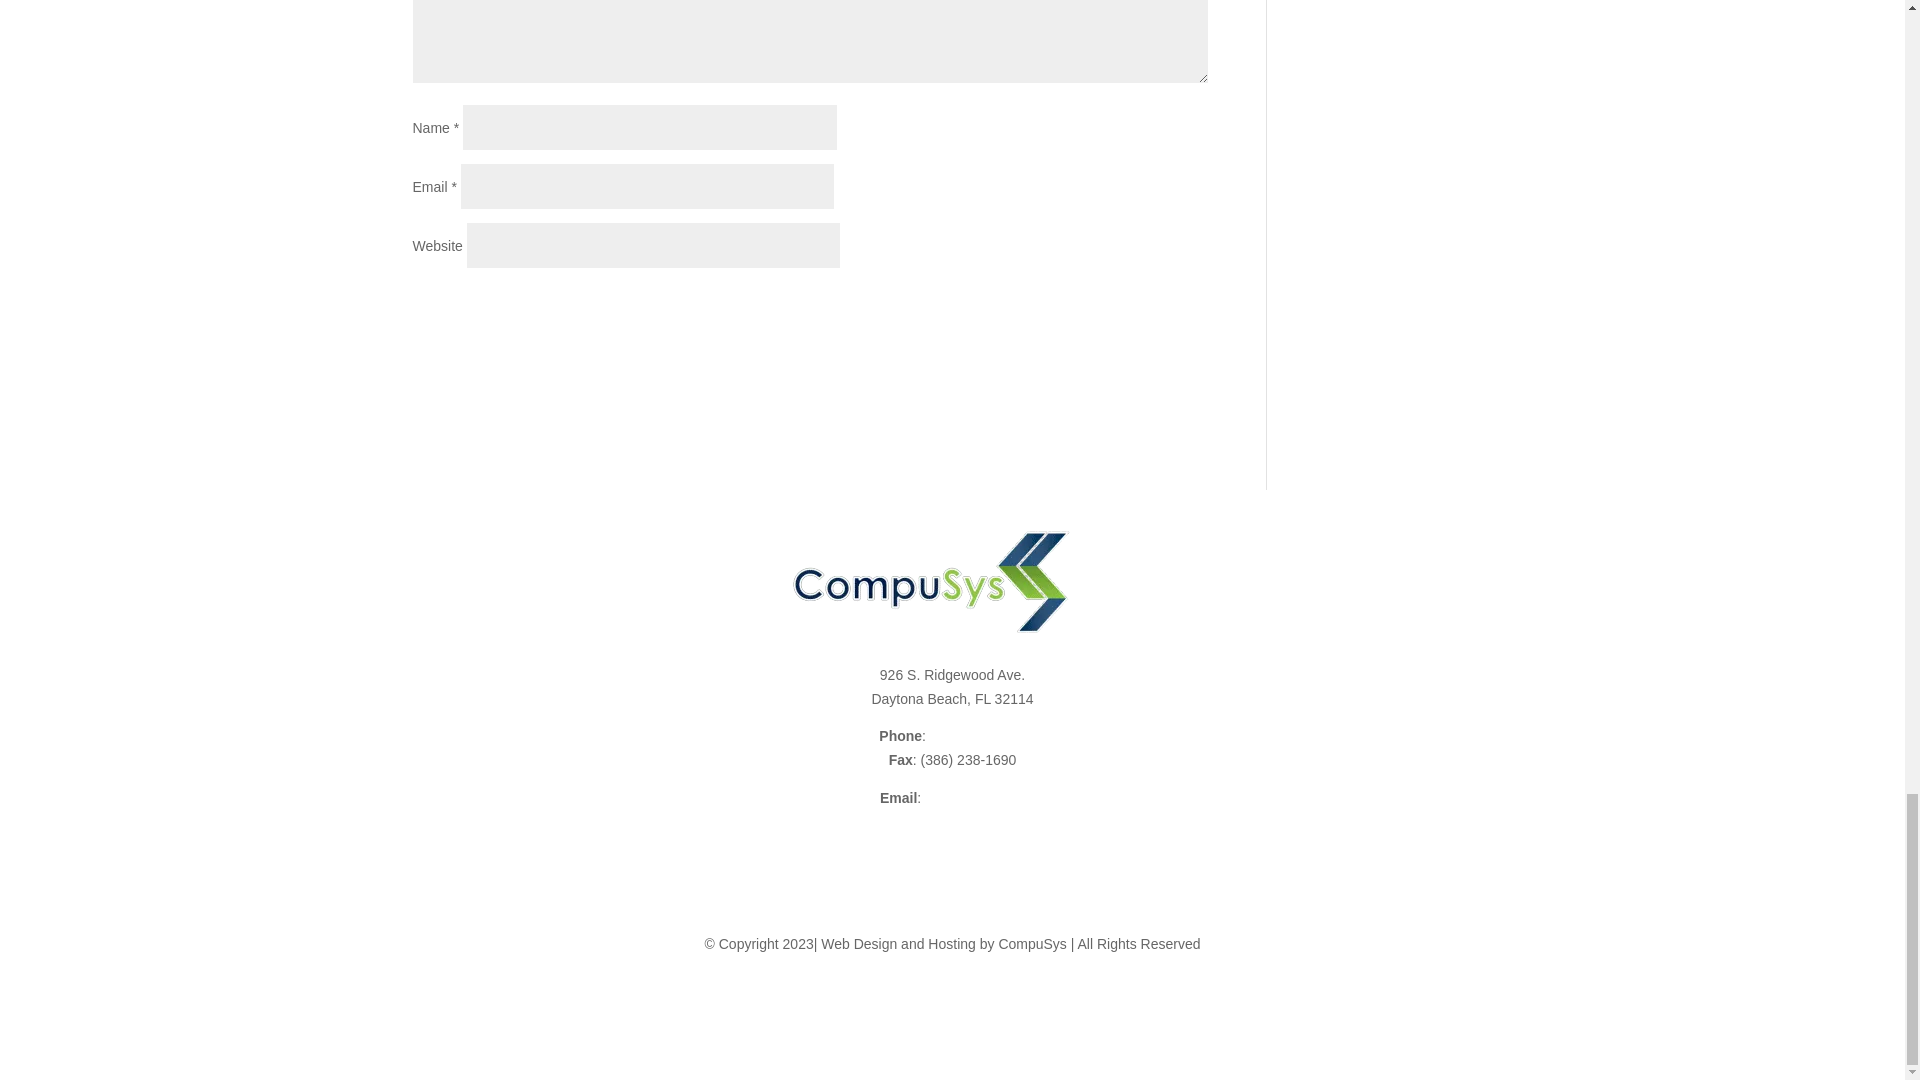 Image resolution: width=1920 pixels, height=1080 pixels. Describe the element at coordinates (892, 1016) in the screenshot. I see `Follow on Facebook` at that location.